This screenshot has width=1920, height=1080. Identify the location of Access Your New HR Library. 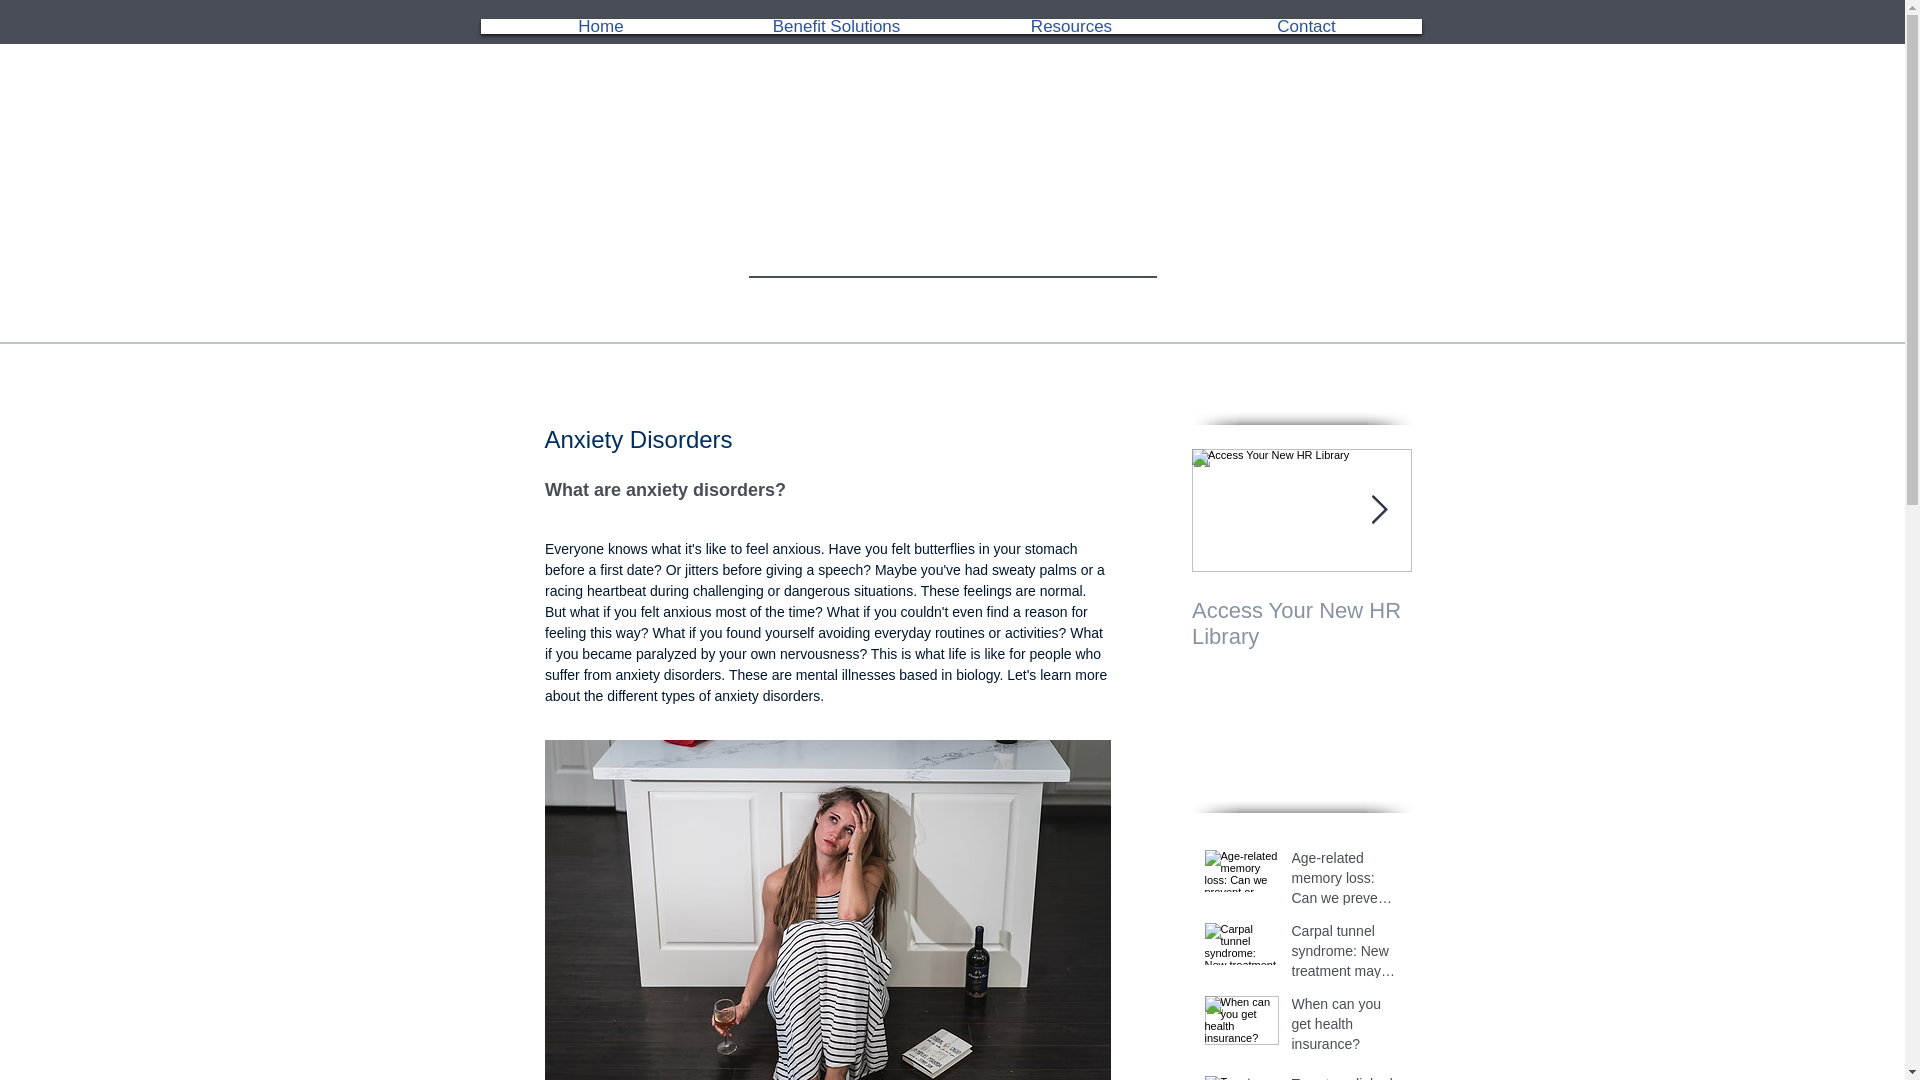
(1302, 624).